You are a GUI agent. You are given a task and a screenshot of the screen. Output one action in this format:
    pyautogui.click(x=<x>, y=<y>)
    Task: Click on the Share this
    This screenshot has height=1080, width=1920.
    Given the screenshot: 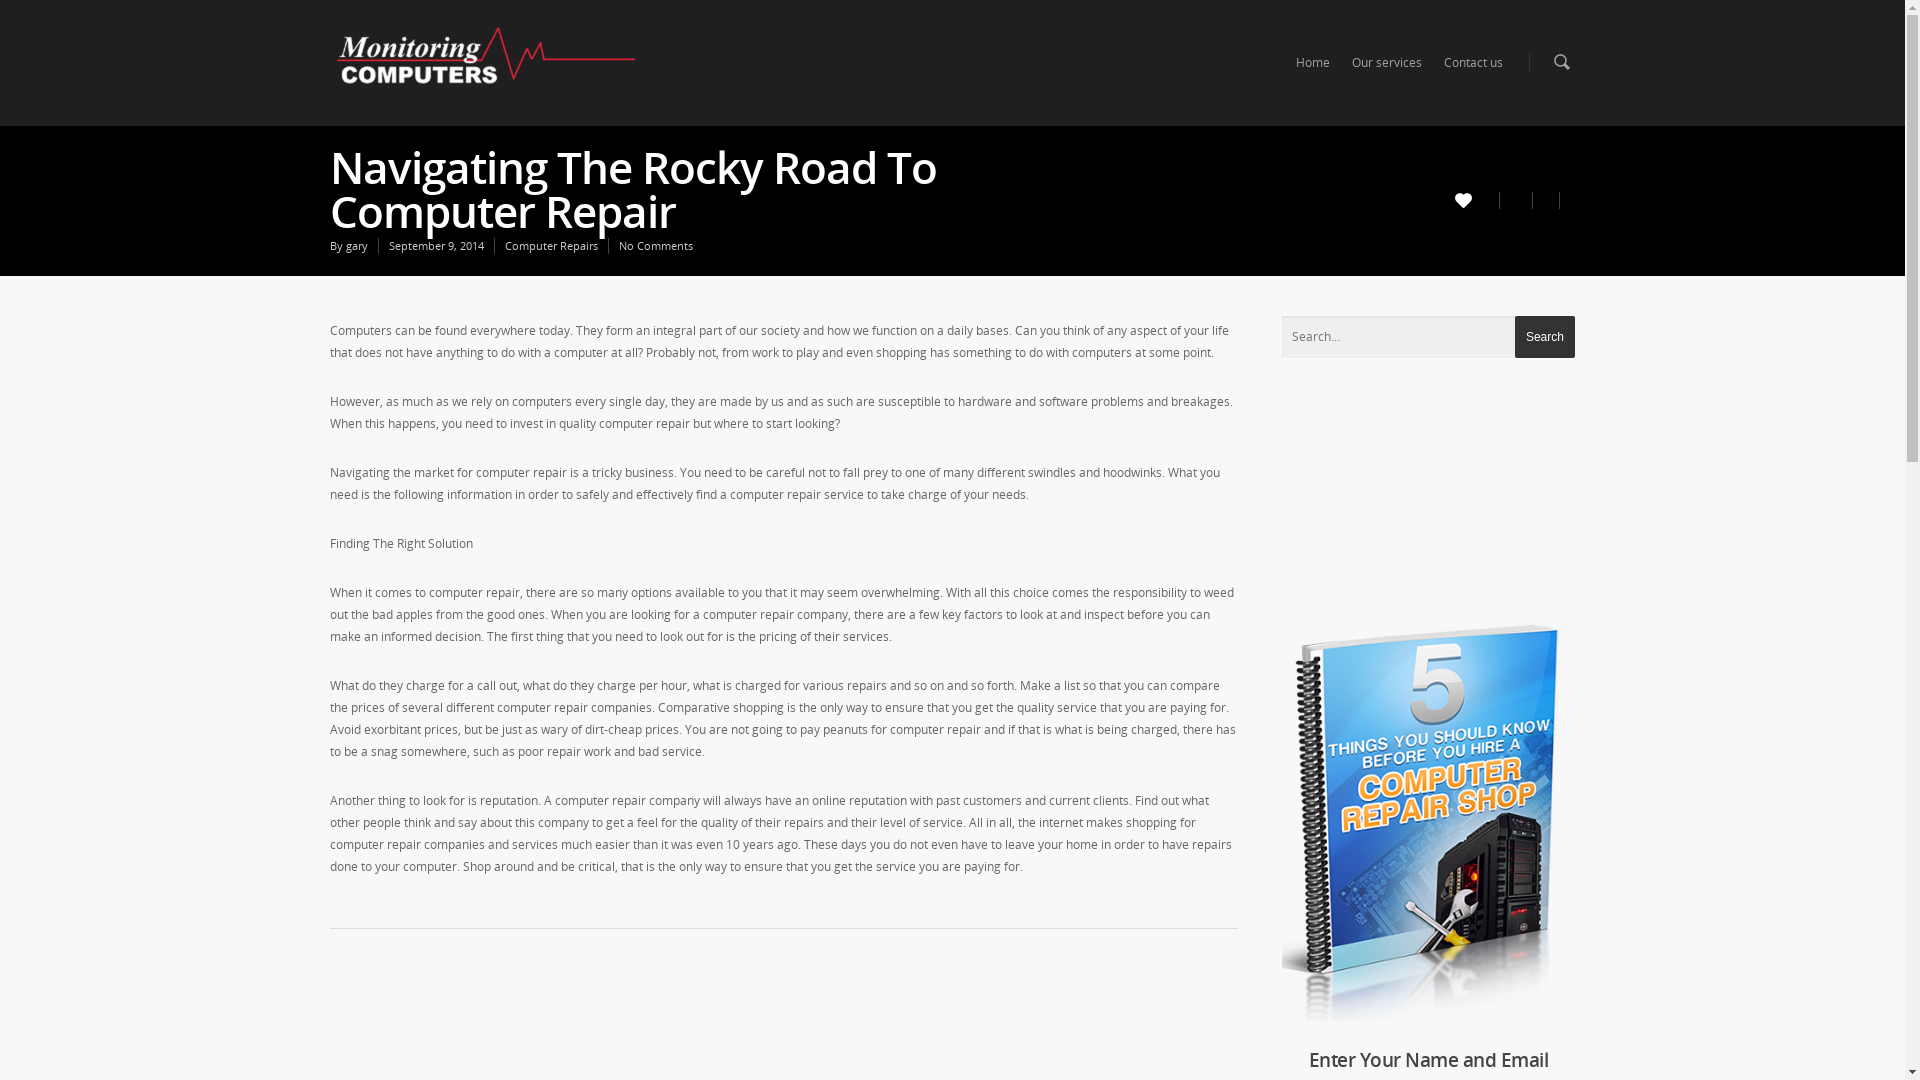 What is the action you would take?
    pyautogui.click(x=1568, y=200)
    